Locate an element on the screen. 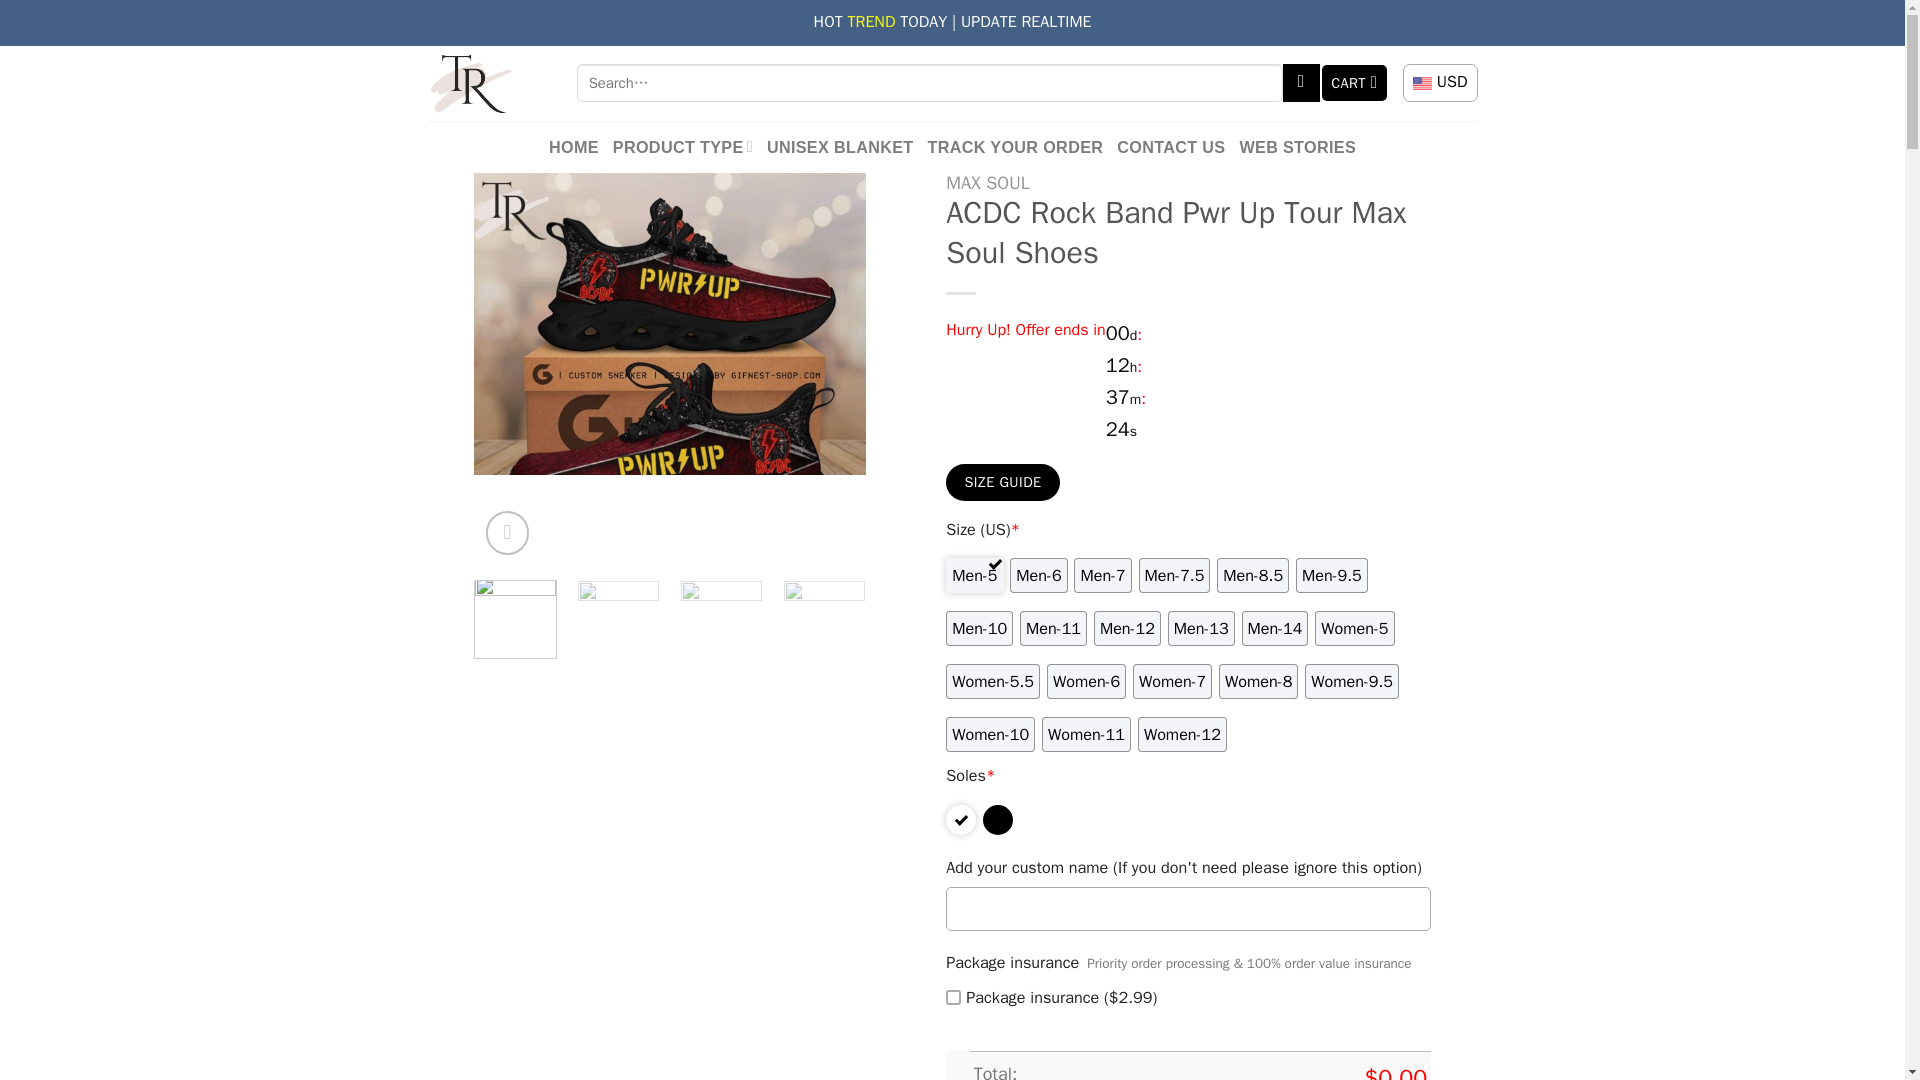 The height and width of the screenshot is (1080, 1920). UNISEX BLANKET is located at coordinates (840, 146).